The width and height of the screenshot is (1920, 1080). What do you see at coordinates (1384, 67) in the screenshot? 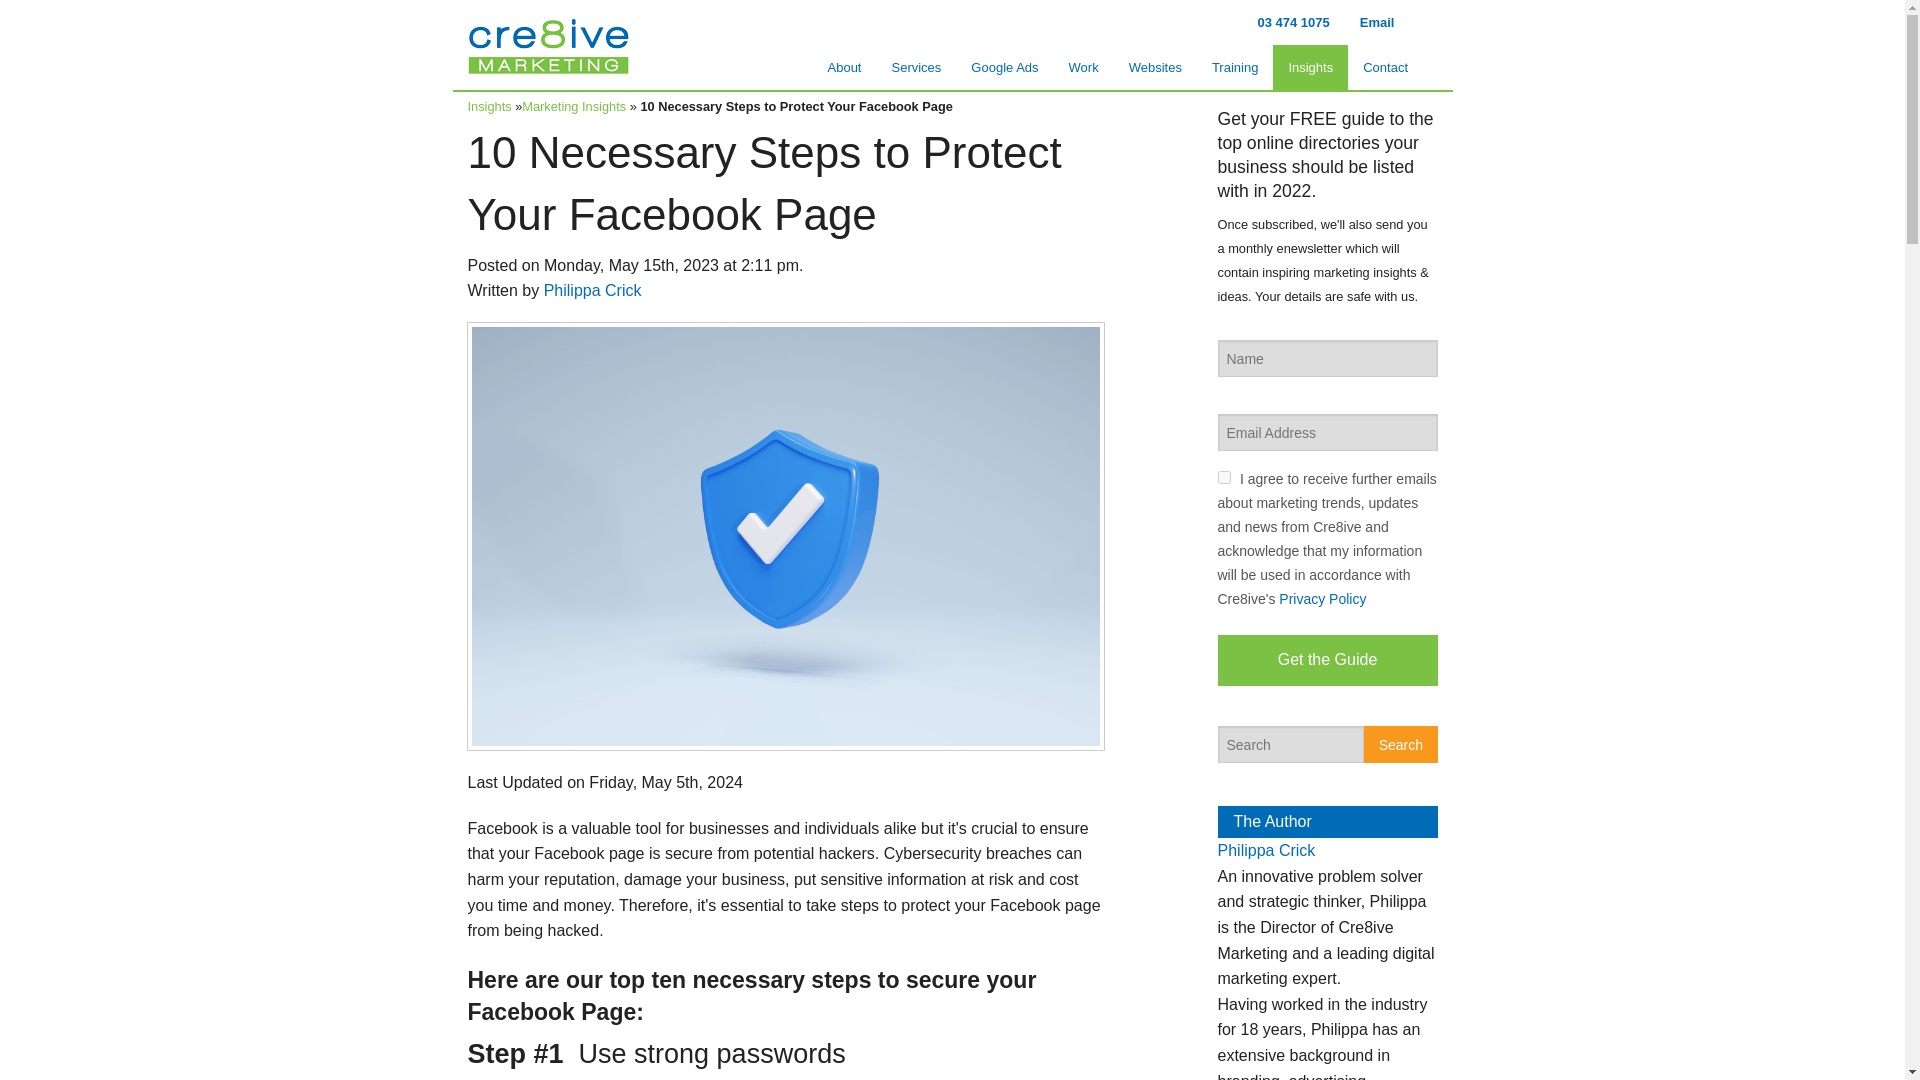
I see `Contact` at bounding box center [1384, 67].